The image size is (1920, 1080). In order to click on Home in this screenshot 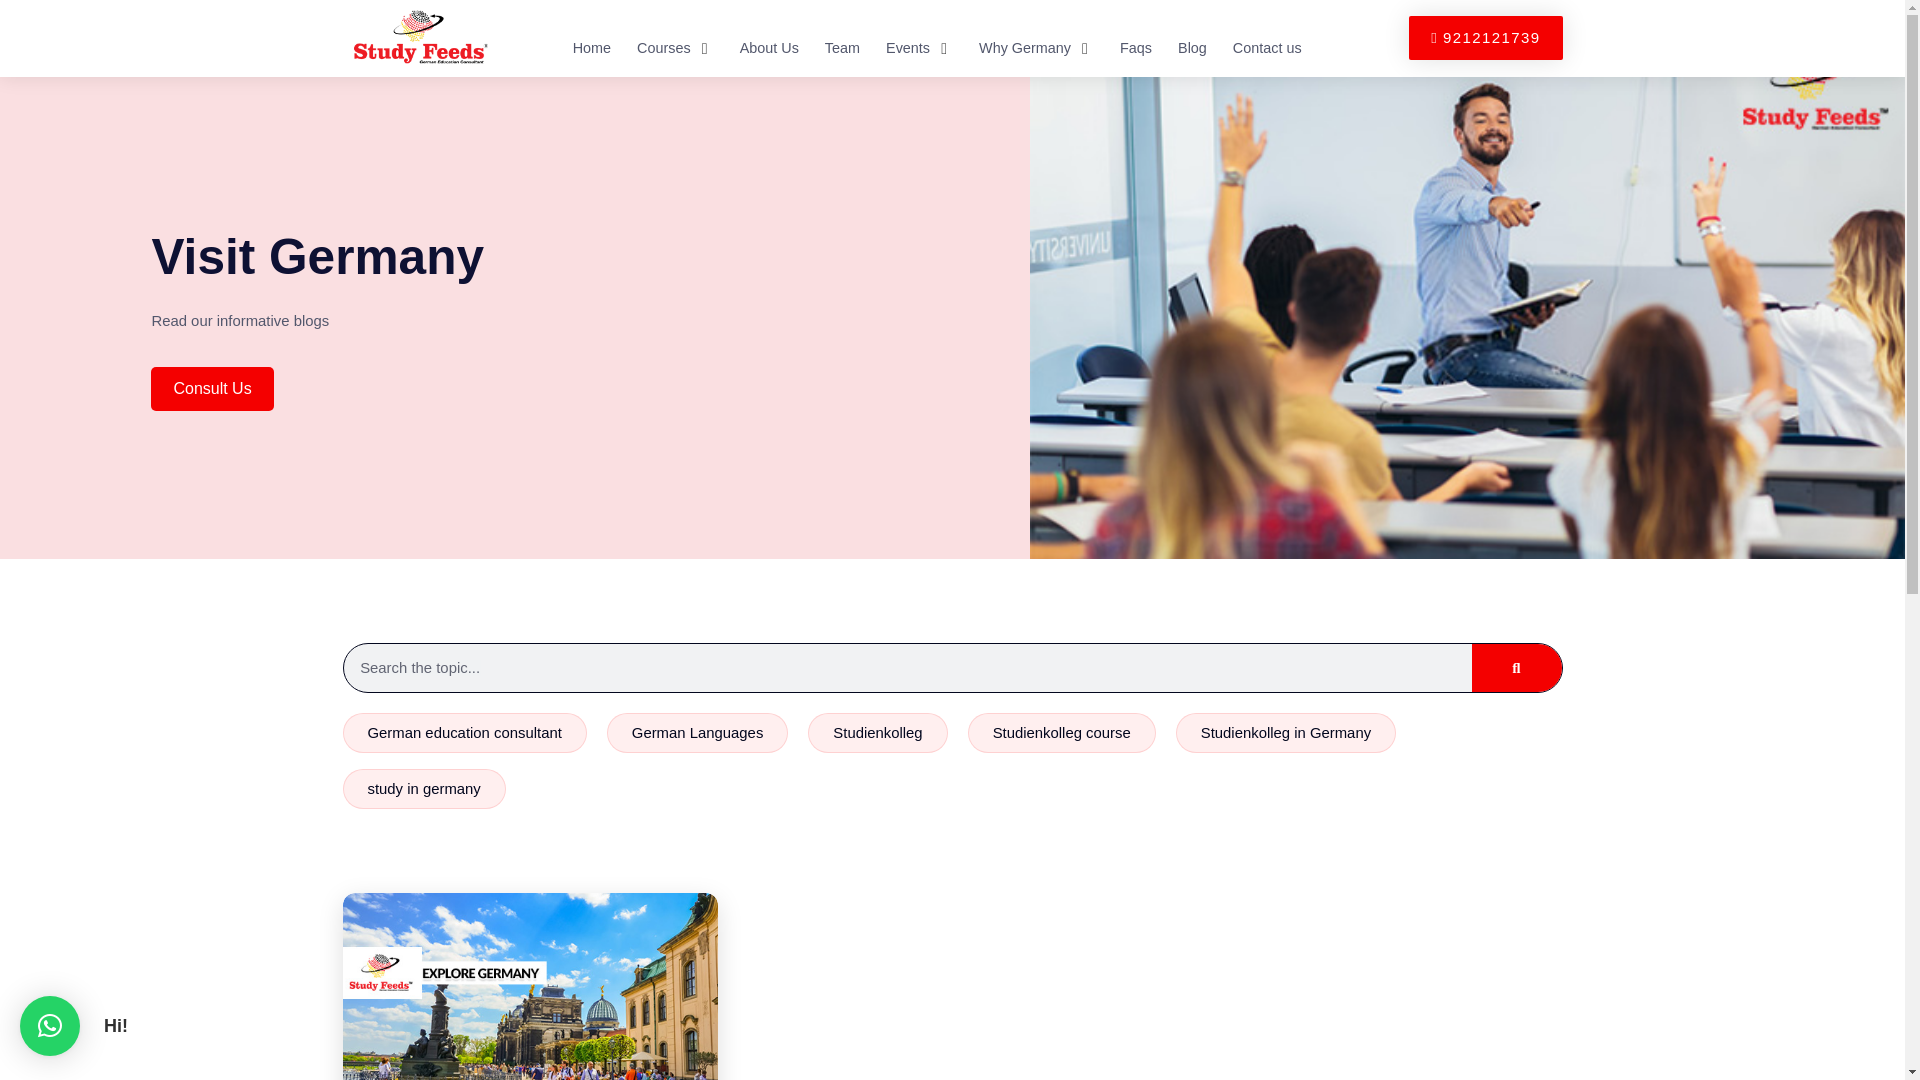, I will do `click(591, 48)`.